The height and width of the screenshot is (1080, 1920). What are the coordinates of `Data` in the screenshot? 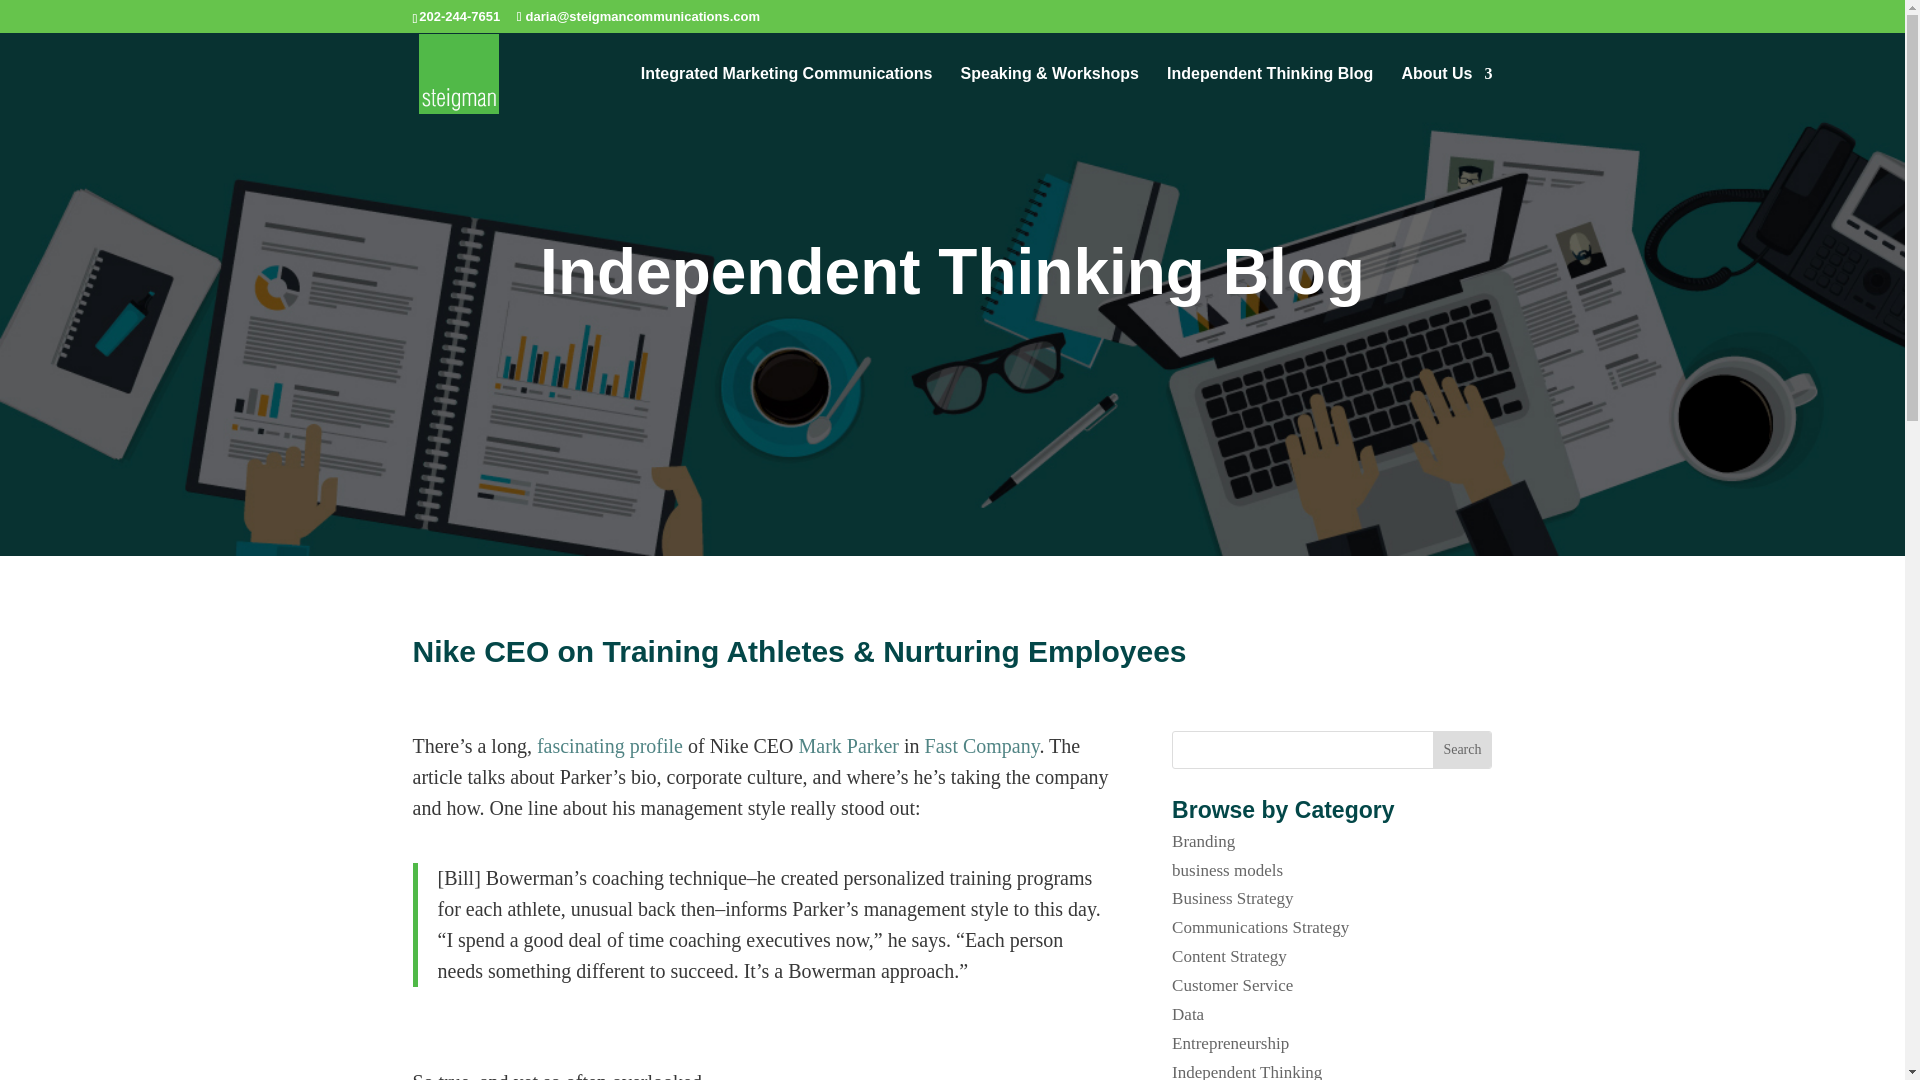 It's located at (1187, 1014).